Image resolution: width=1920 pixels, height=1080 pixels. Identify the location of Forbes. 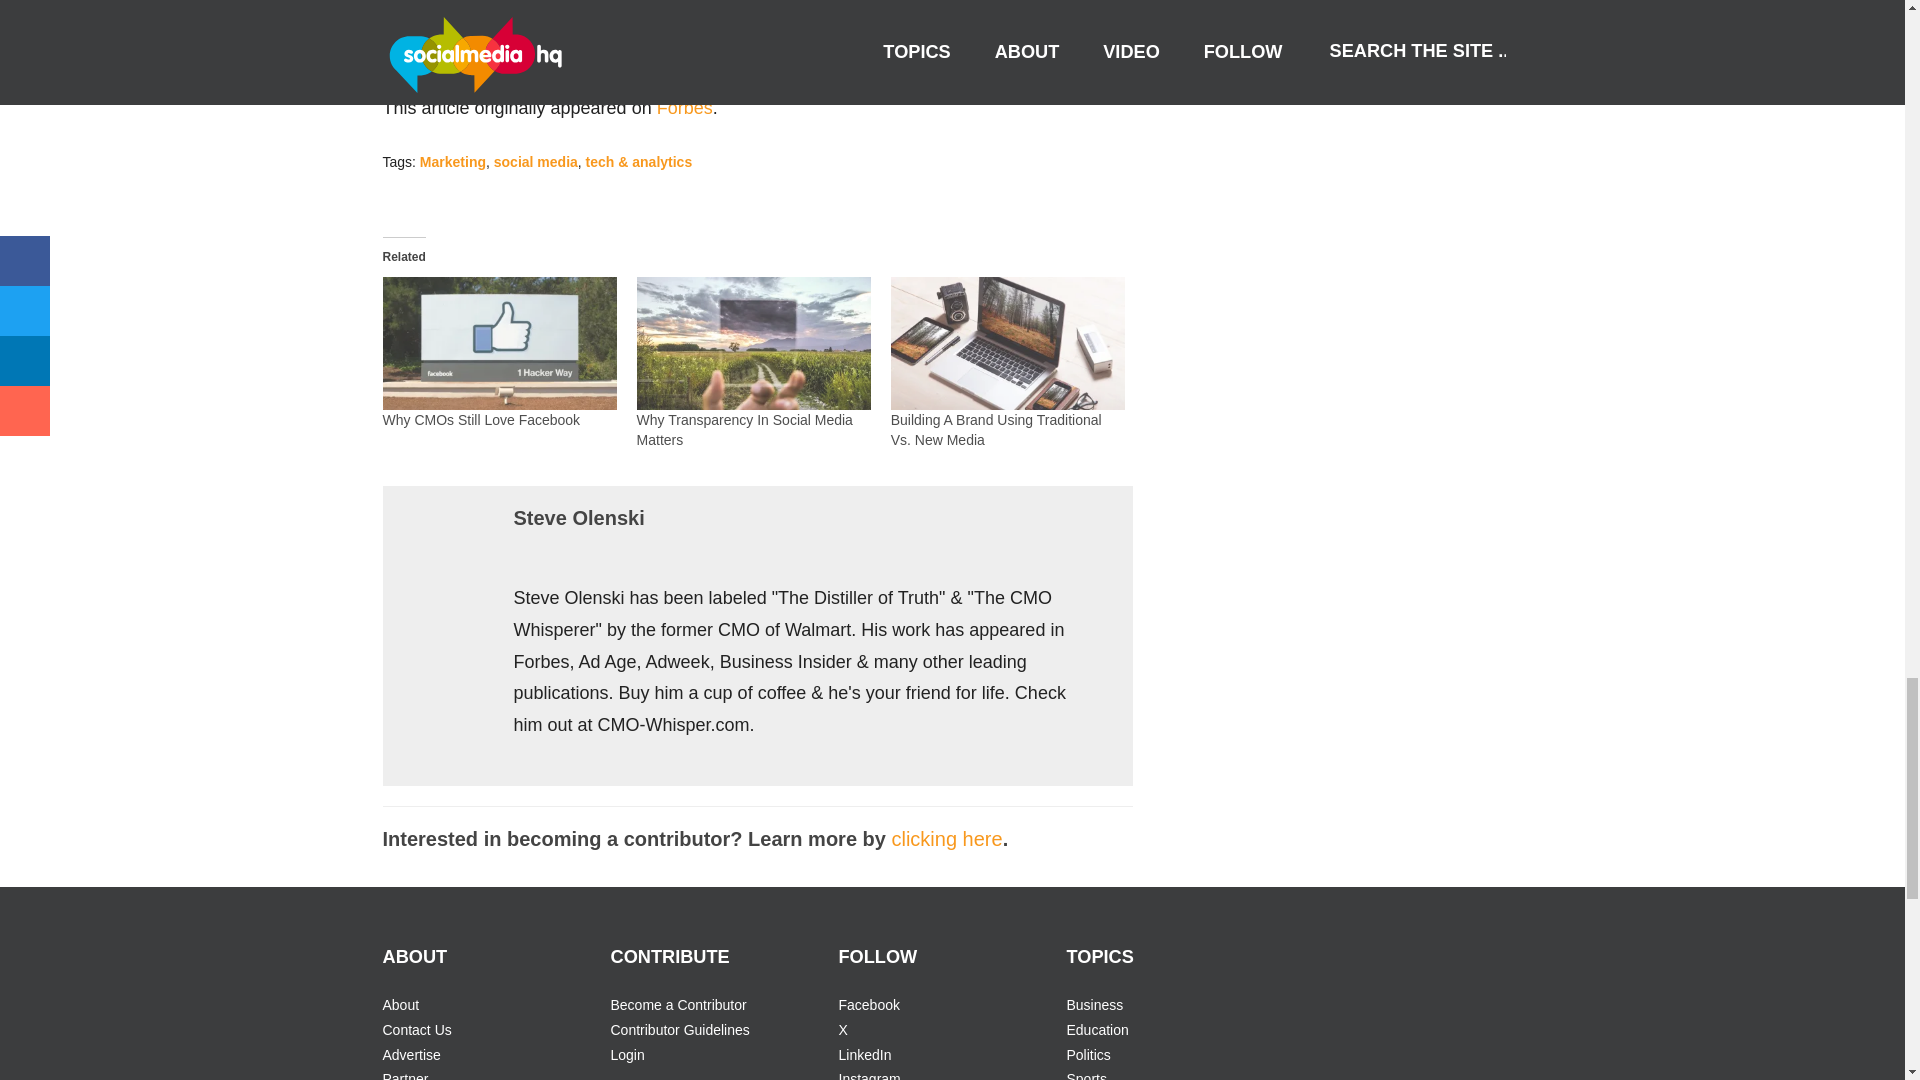
(684, 108).